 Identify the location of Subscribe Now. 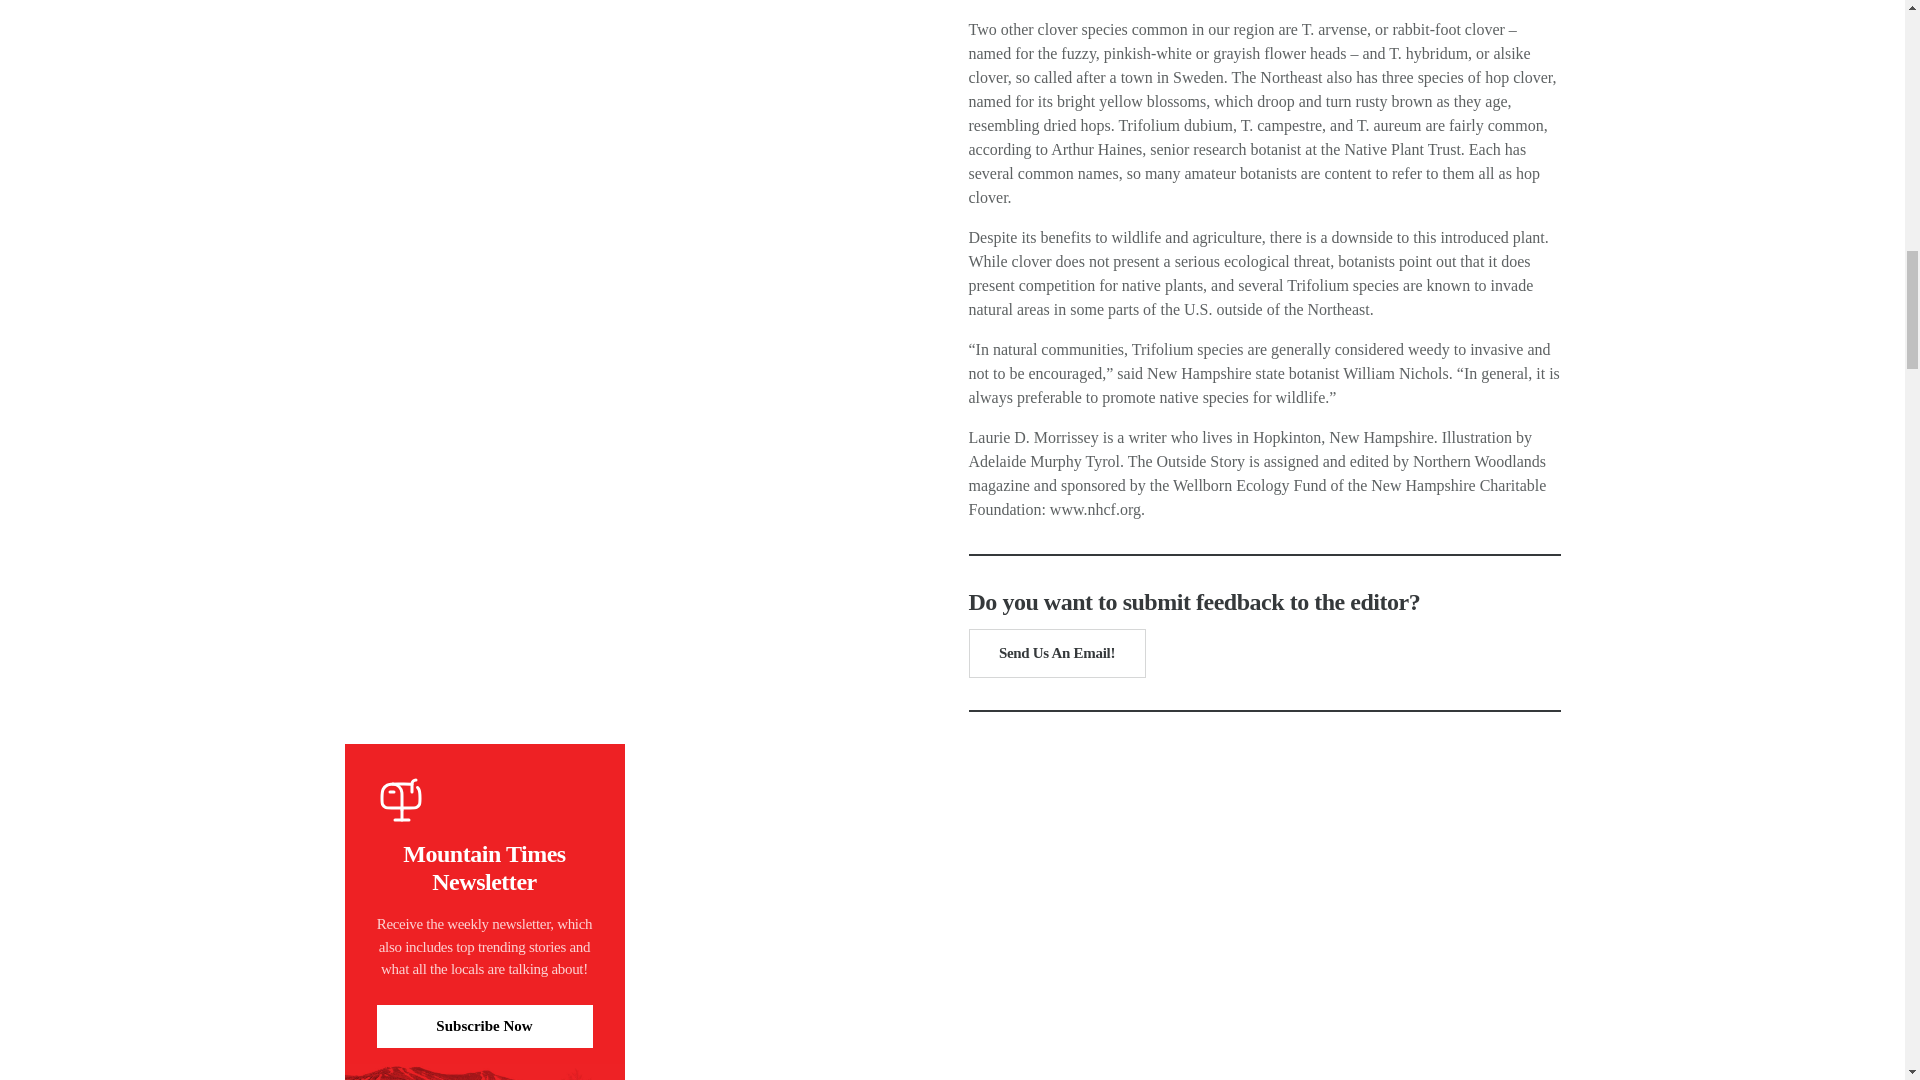
(484, 1026).